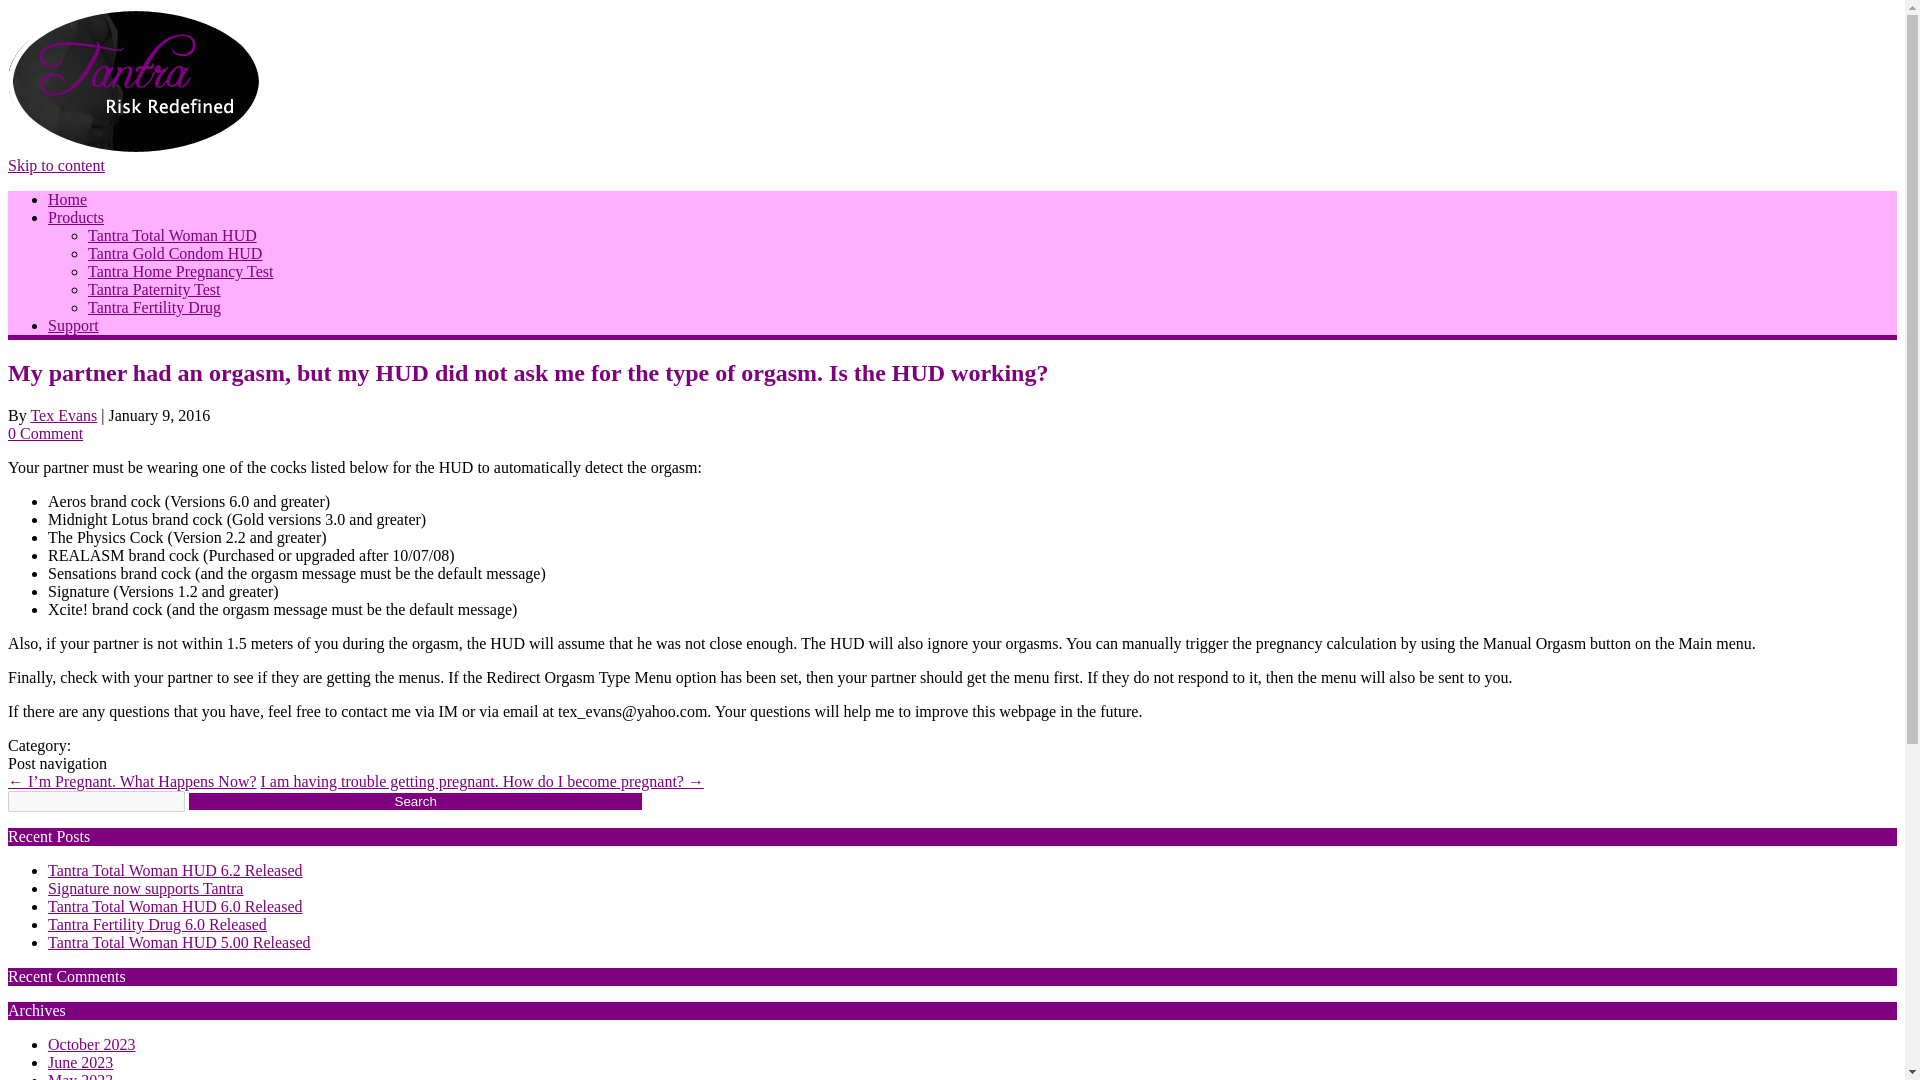 This screenshot has height=1080, width=1920. What do you see at coordinates (44, 433) in the screenshot?
I see `0 Comment` at bounding box center [44, 433].